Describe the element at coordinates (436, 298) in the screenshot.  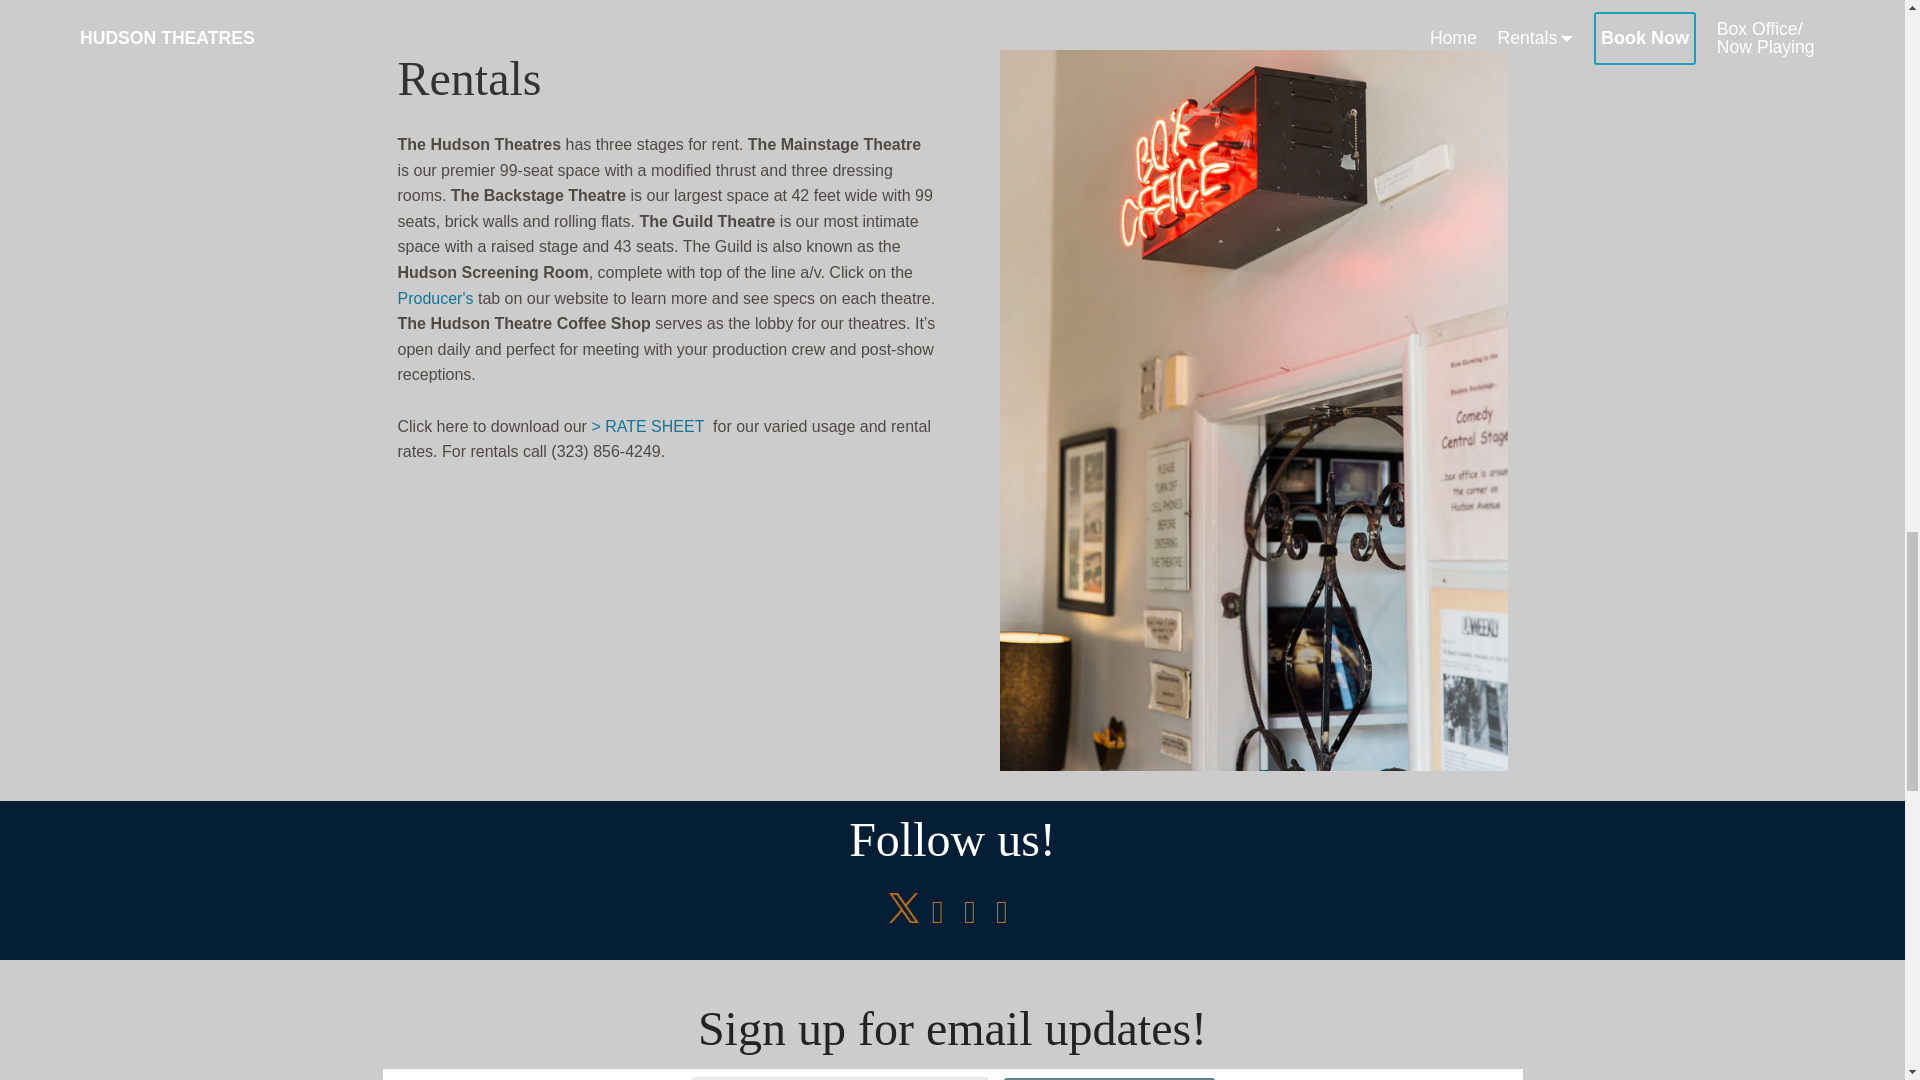
I see `Click to go to the producers page` at that location.